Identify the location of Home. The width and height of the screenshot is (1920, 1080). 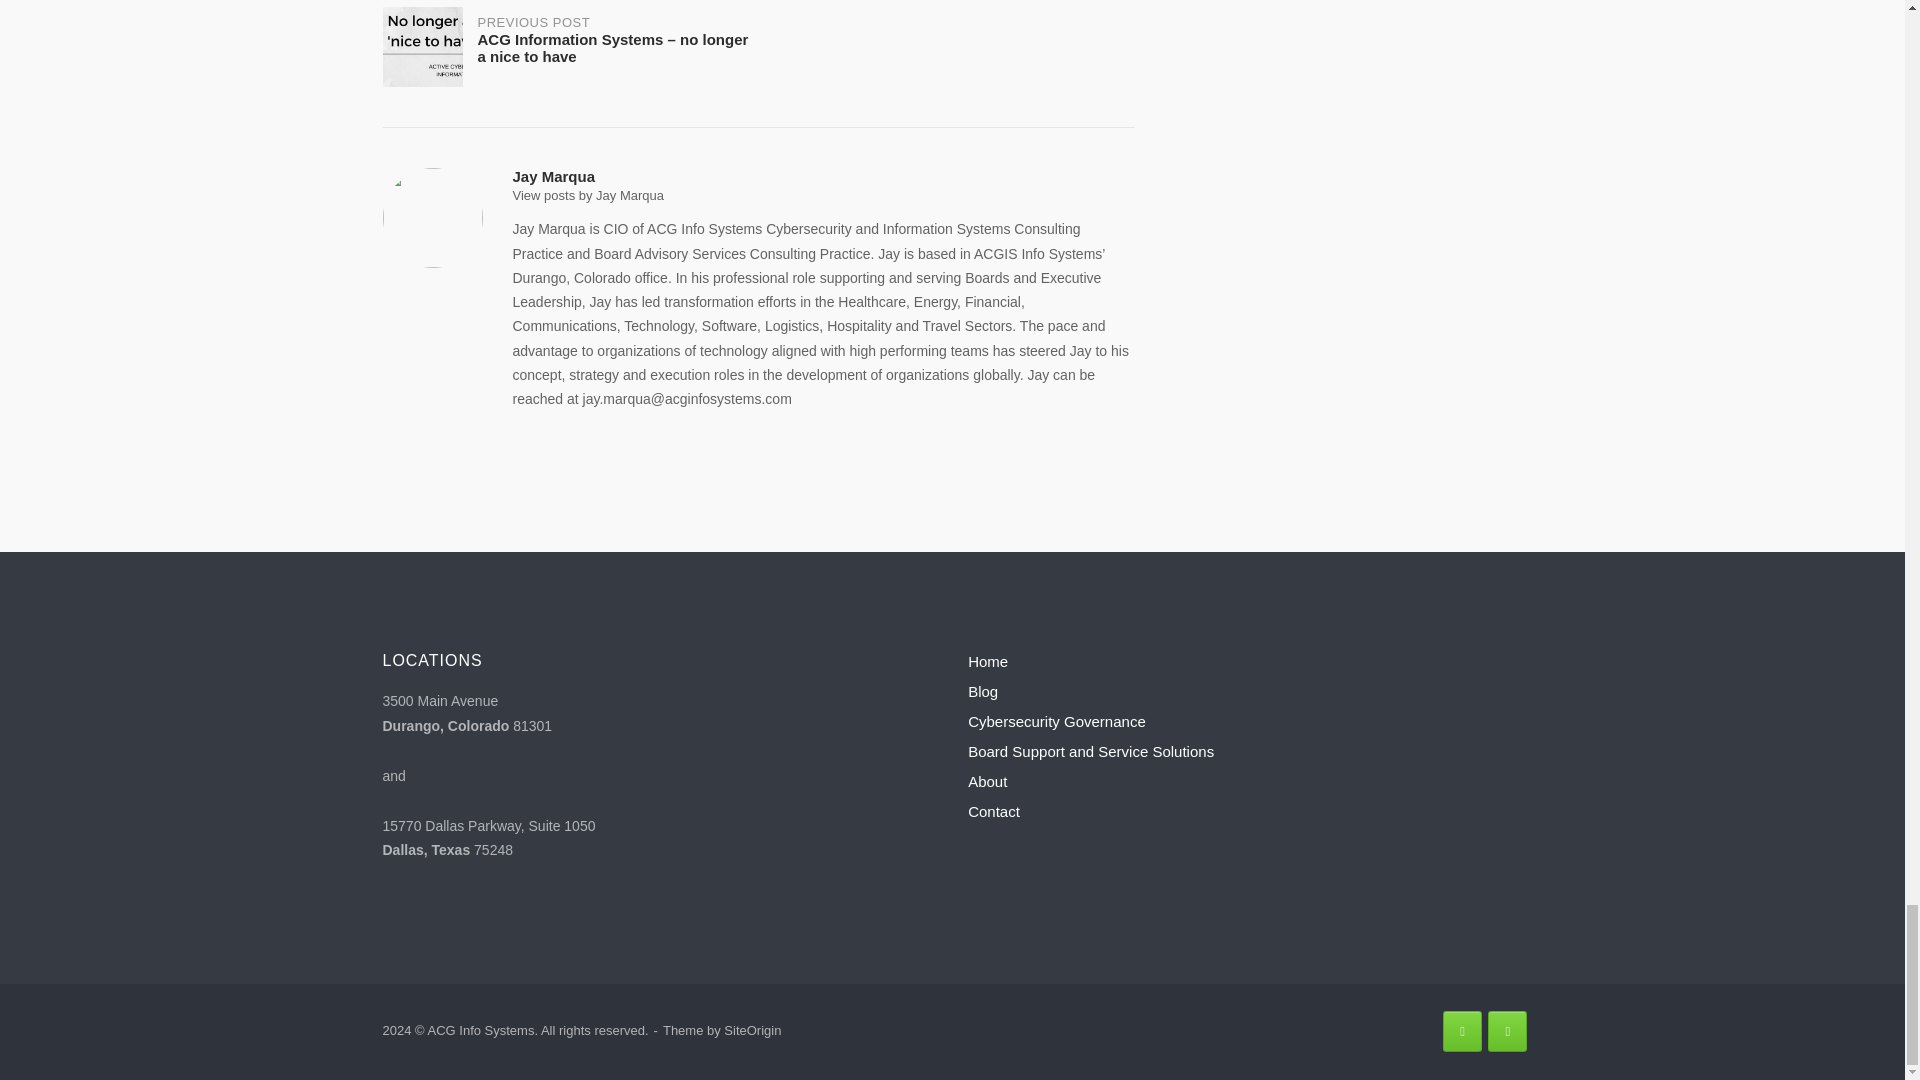
(988, 661).